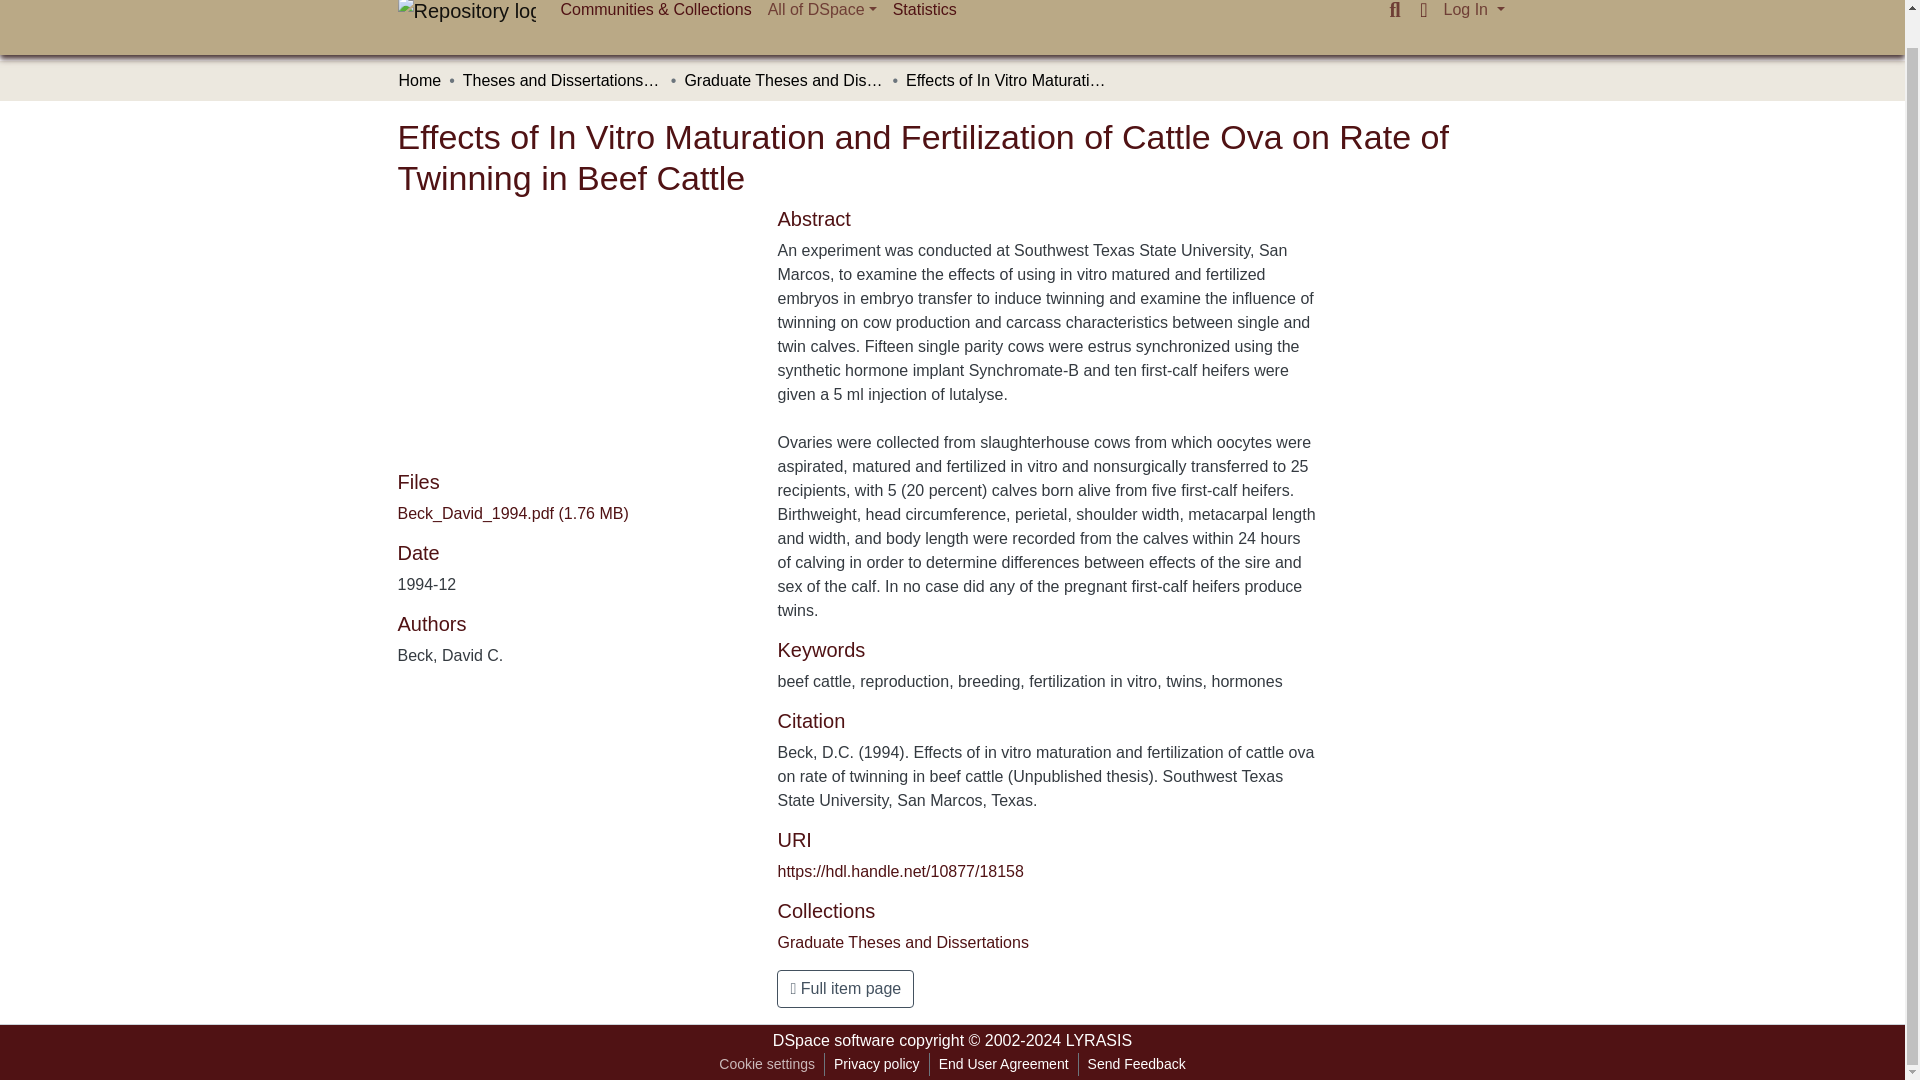  What do you see at coordinates (783, 80) in the screenshot?
I see `Graduate Theses and Dissertations` at bounding box center [783, 80].